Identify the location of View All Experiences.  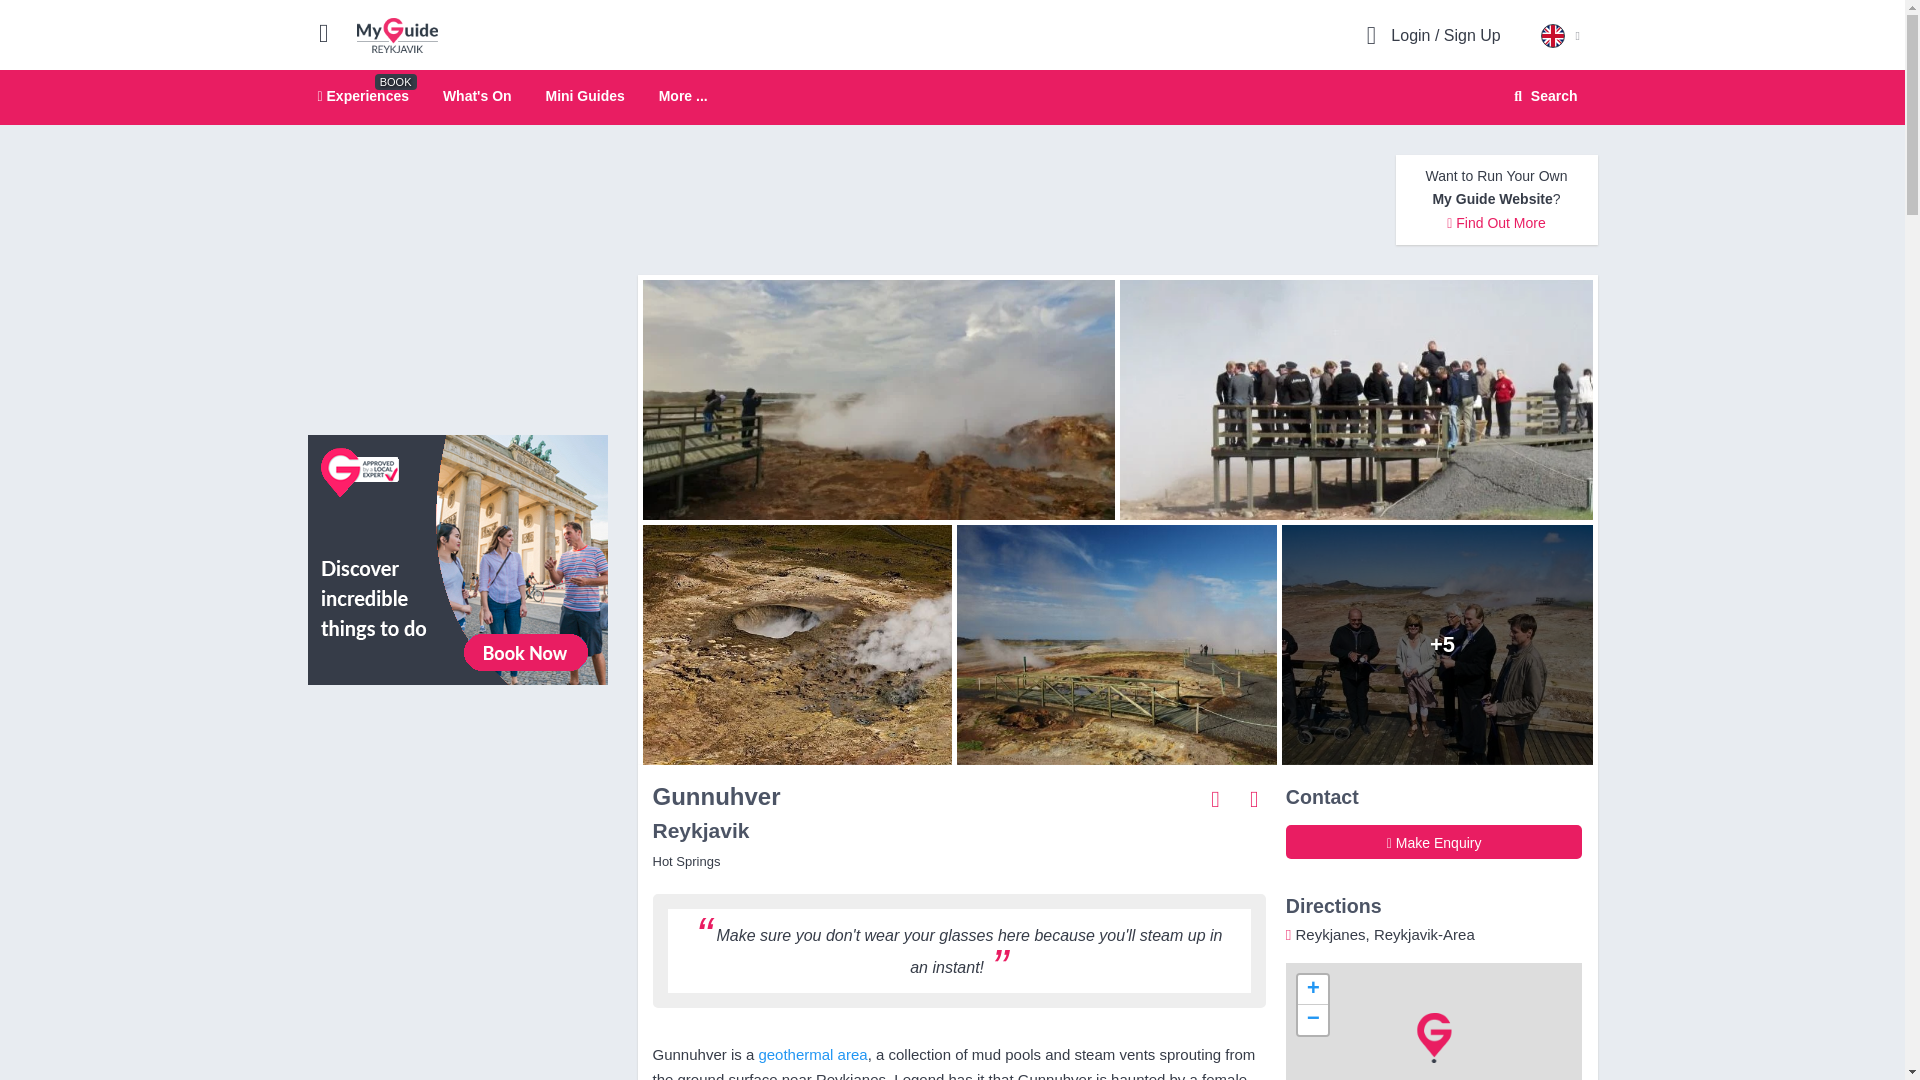
(952, 98).